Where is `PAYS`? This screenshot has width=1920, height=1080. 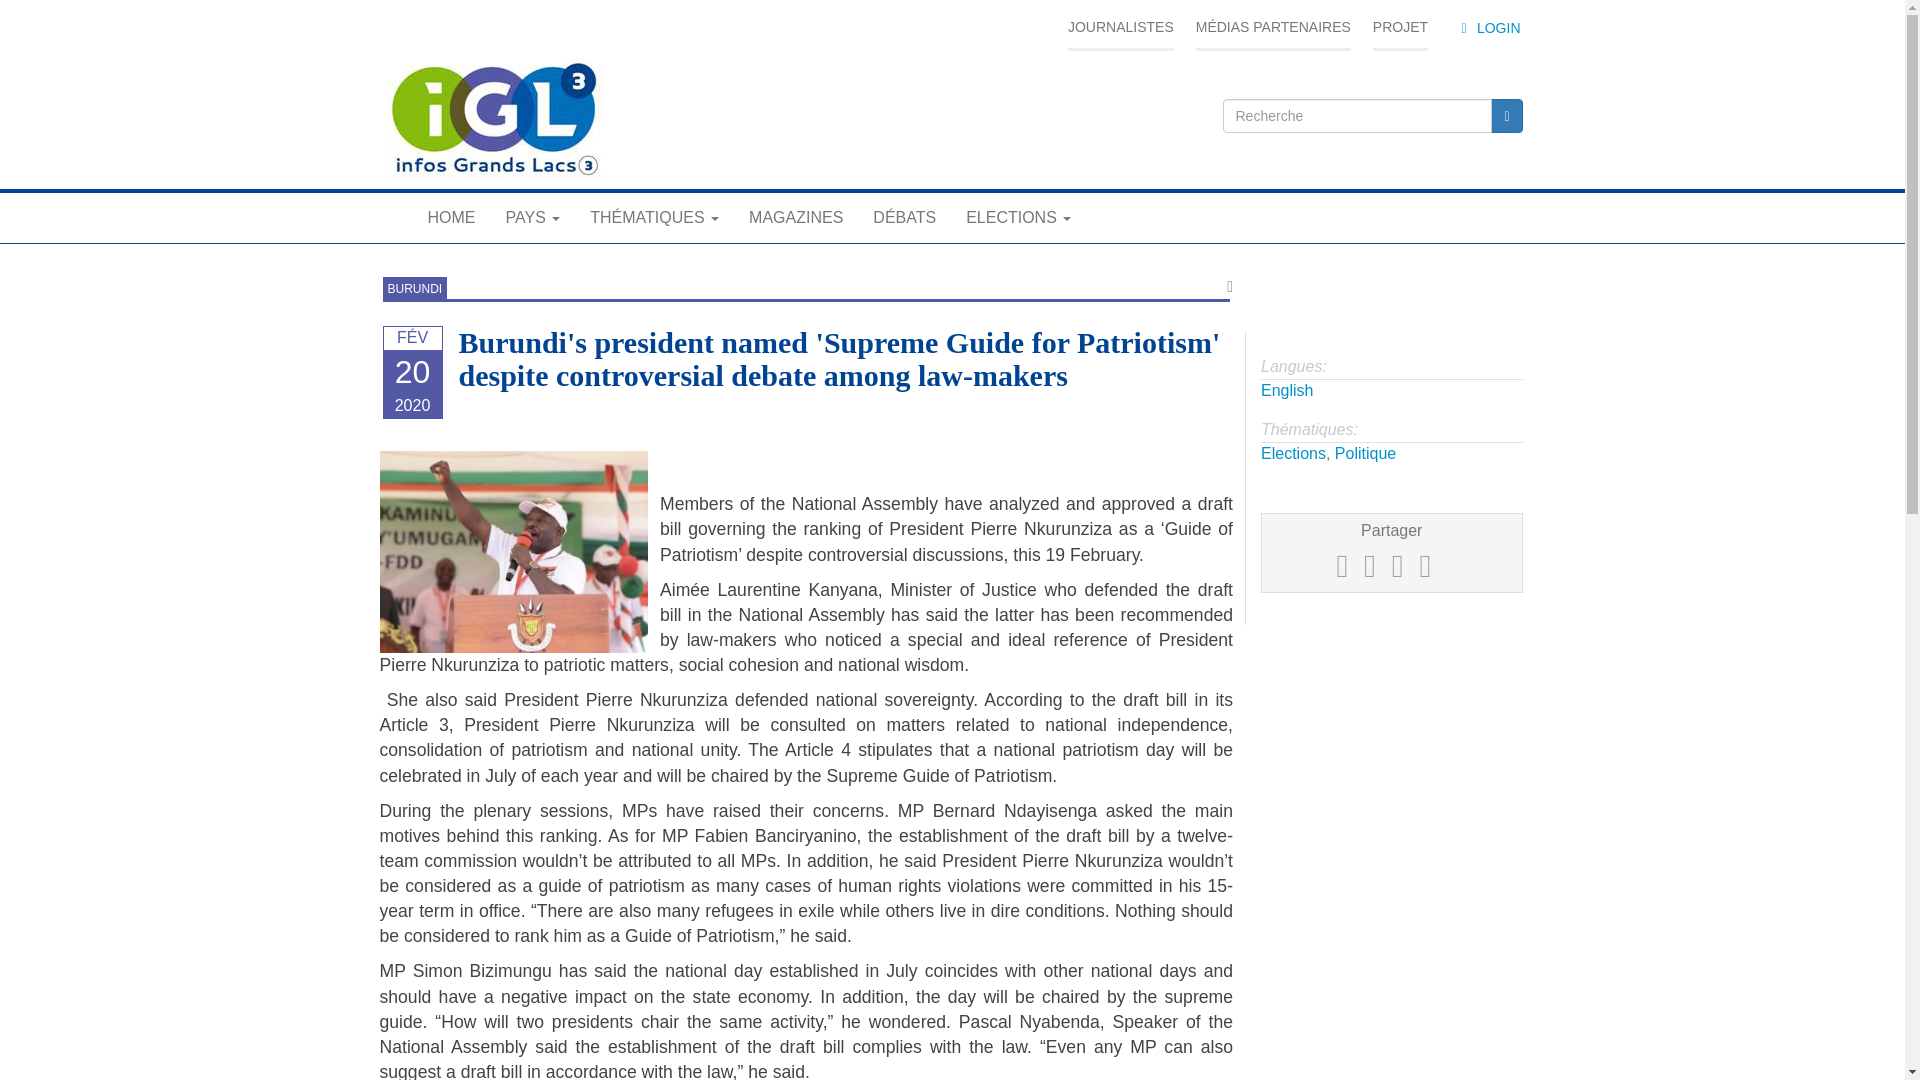 PAYS is located at coordinates (532, 218).